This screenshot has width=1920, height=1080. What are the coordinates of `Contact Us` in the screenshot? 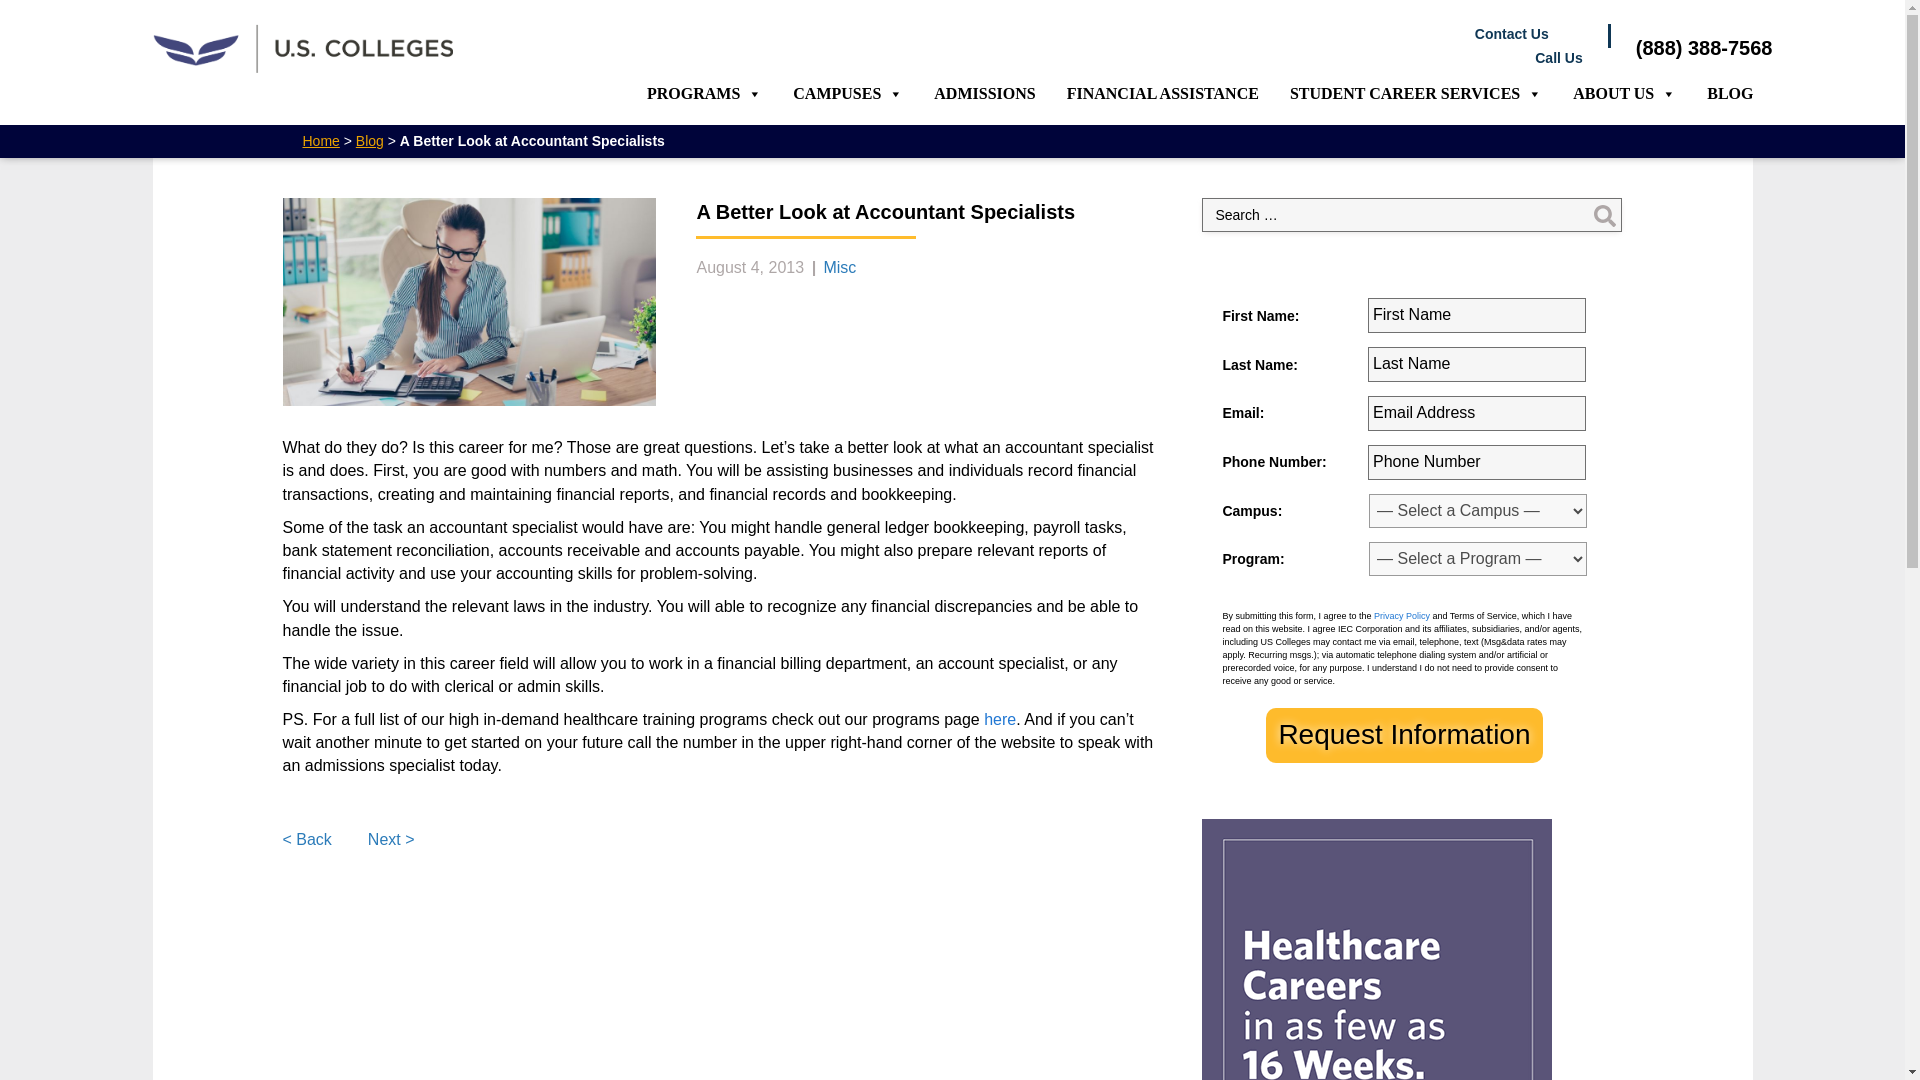 It's located at (1041, 34).